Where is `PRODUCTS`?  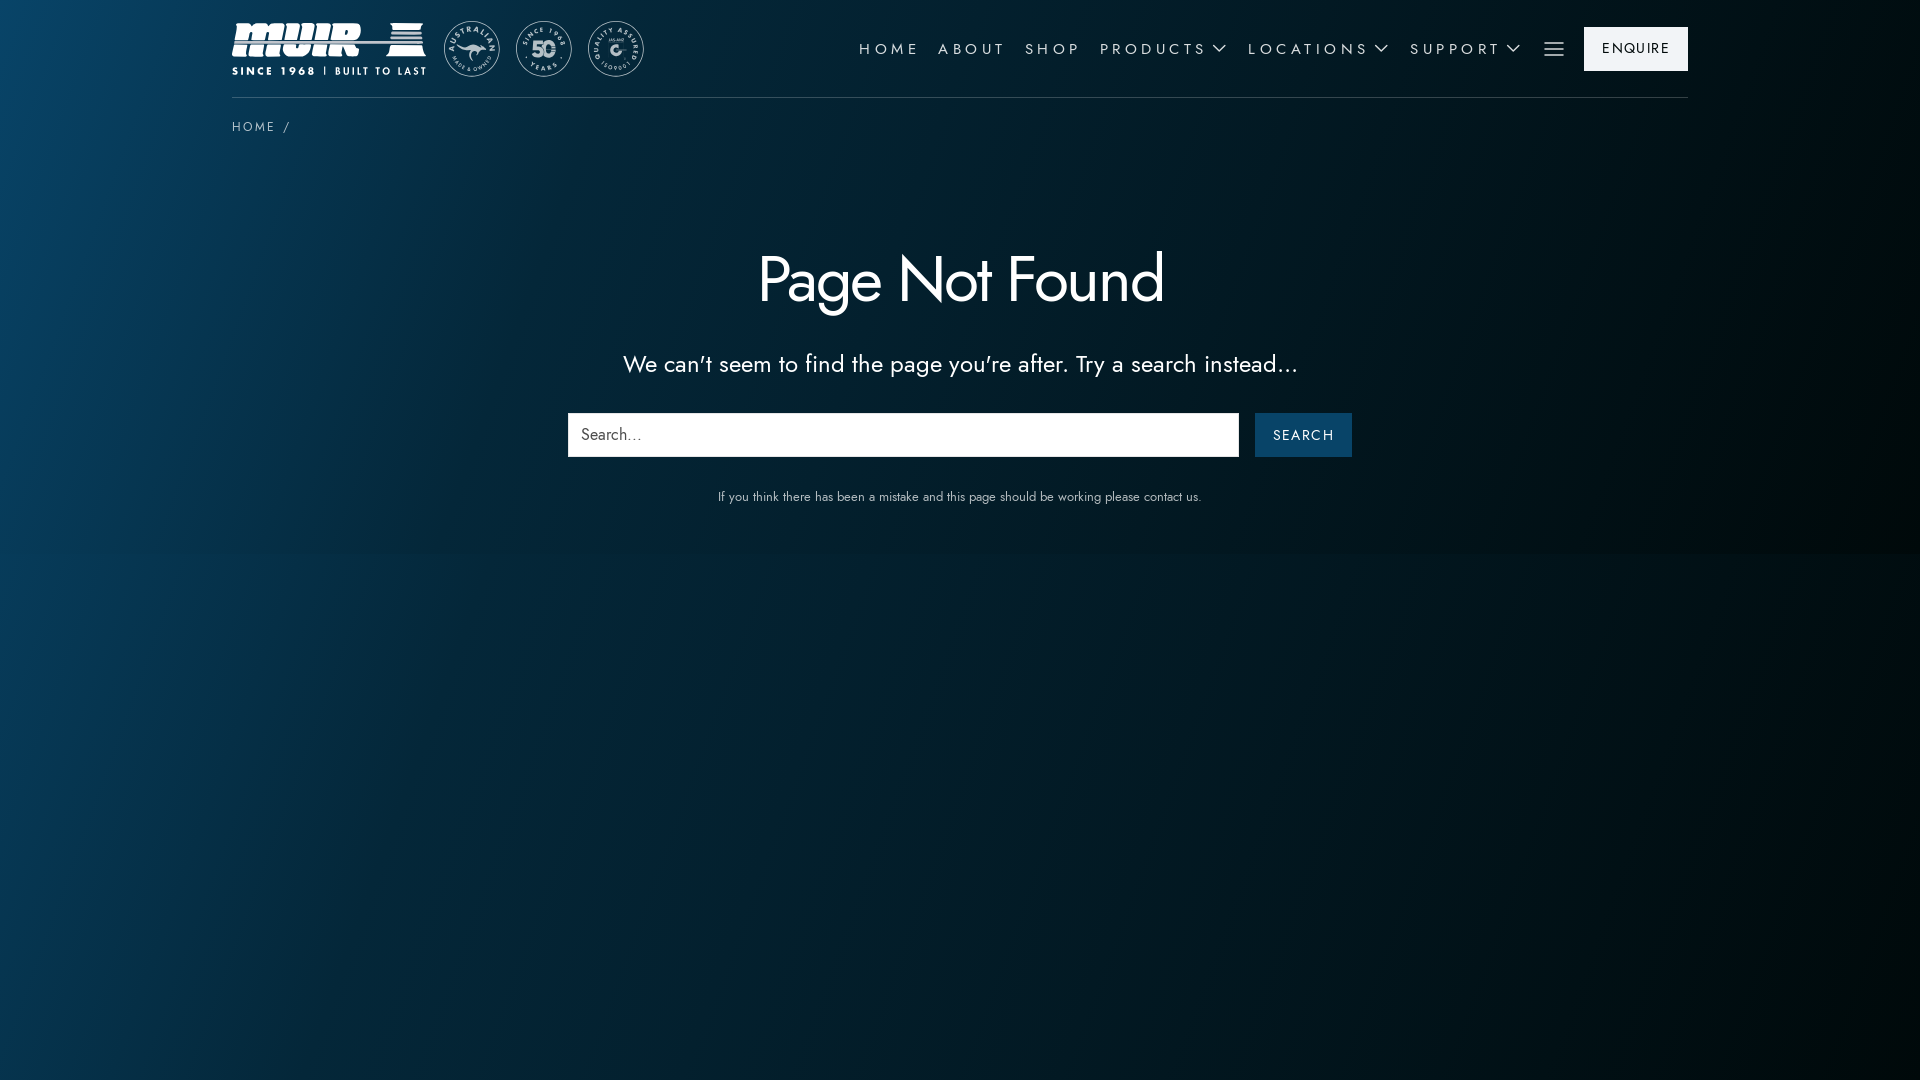 PRODUCTS is located at coordinates (1154, 49).